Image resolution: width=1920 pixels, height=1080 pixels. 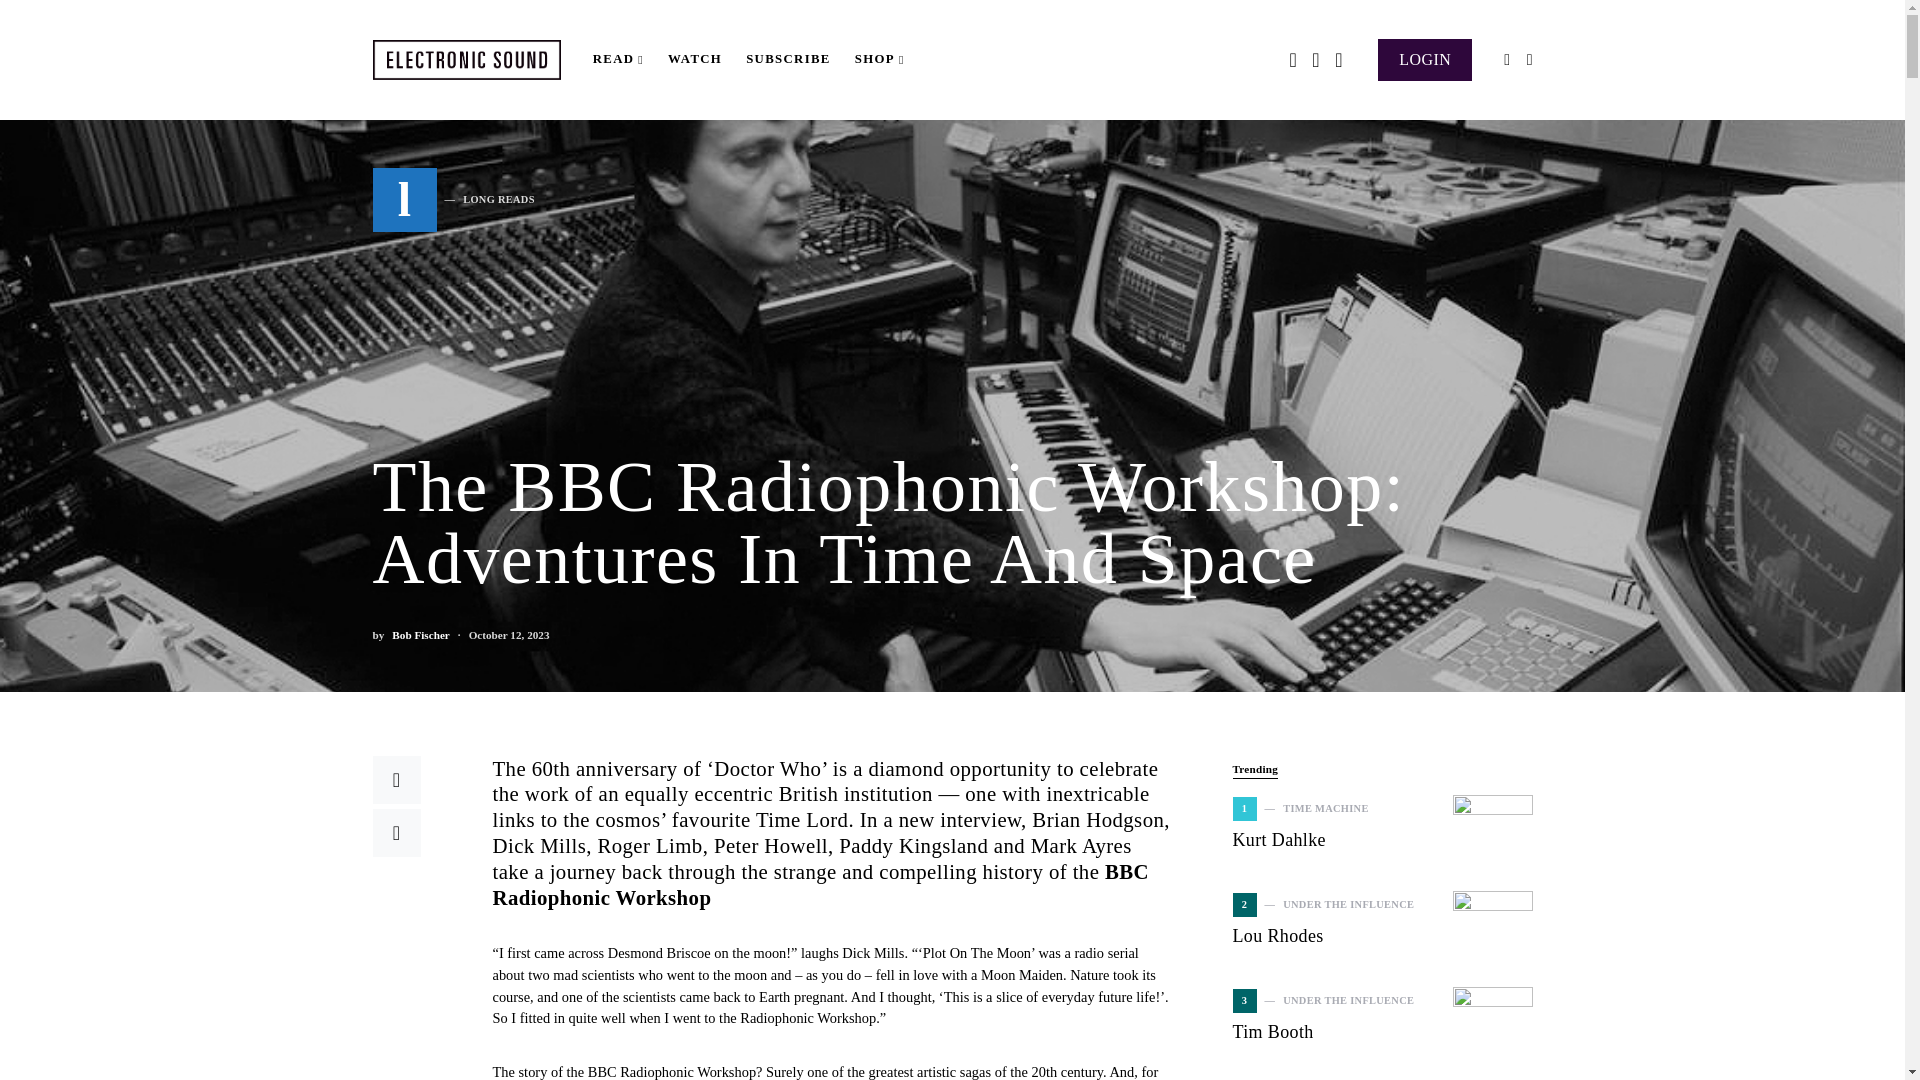 I want to click on LOGIN, so click(x=420, y=635).